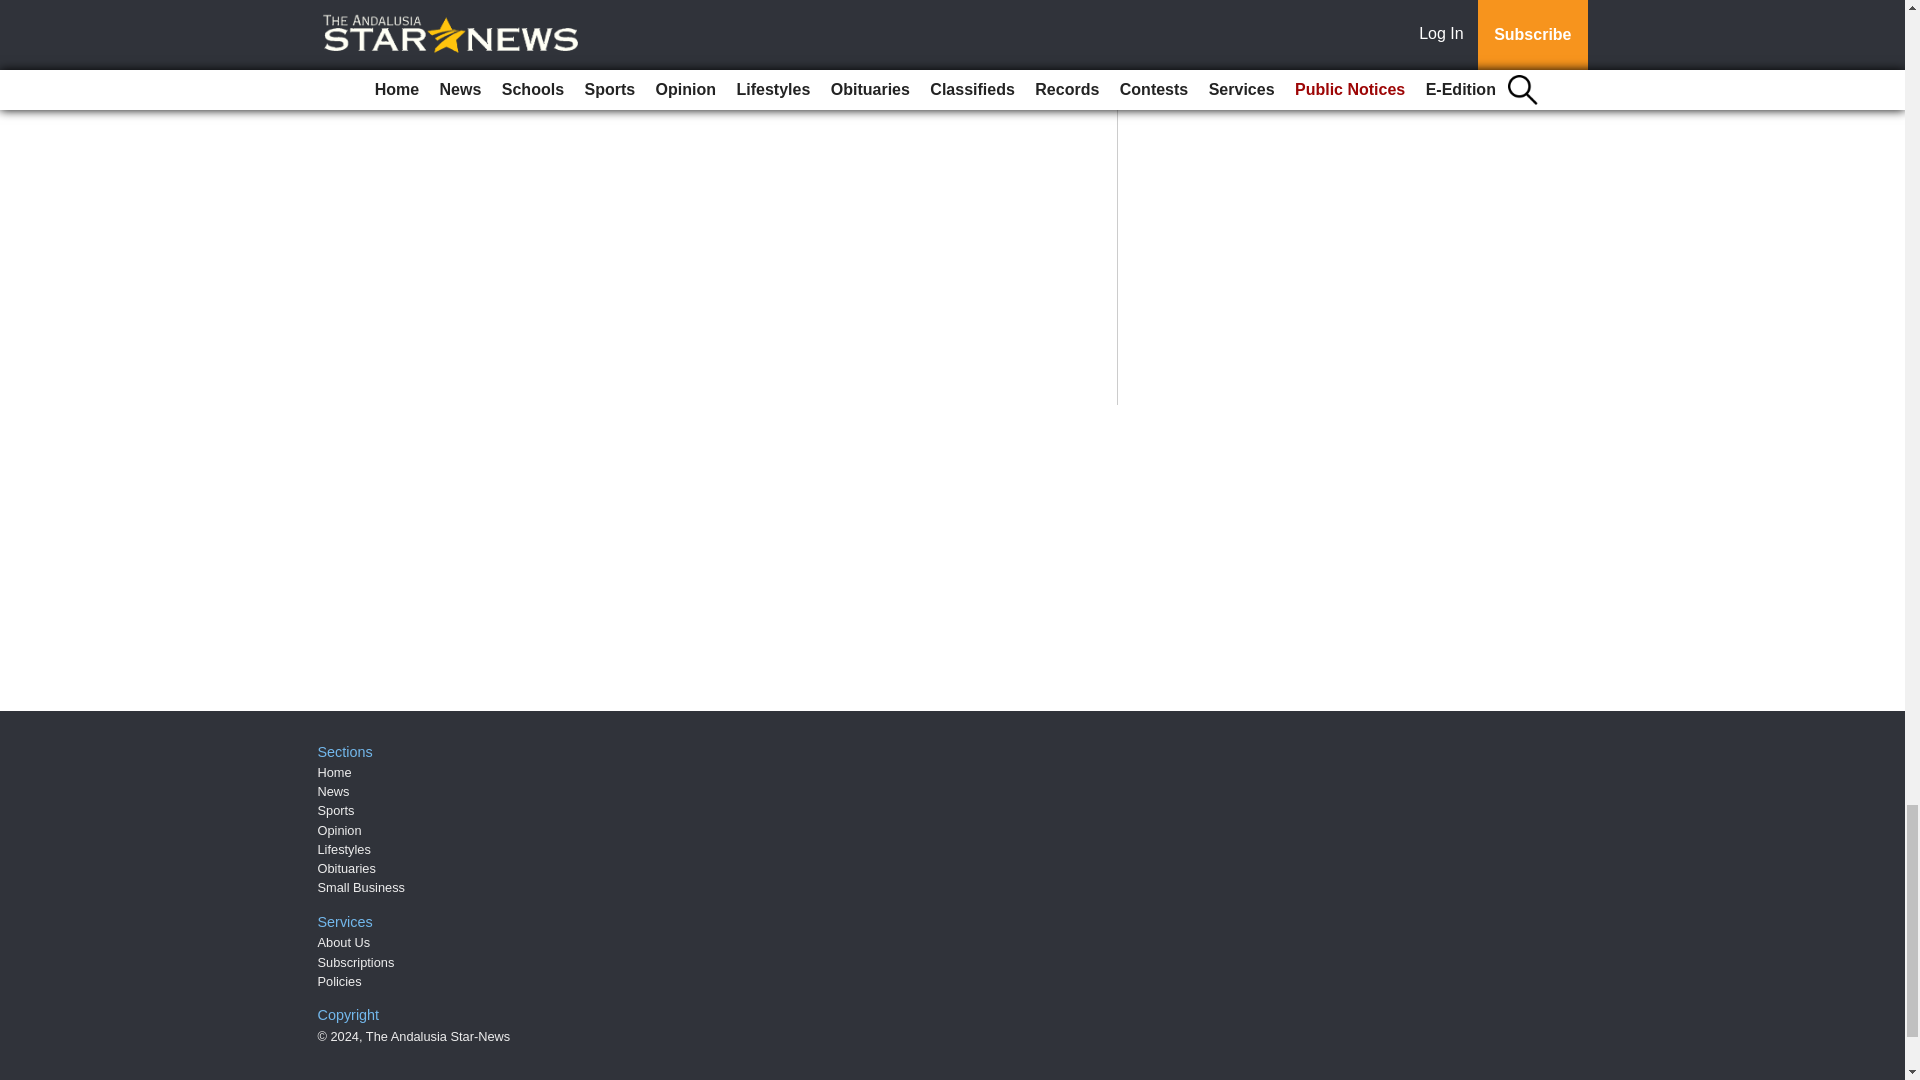 Image resolution: width=1920 pixels, height=1080 pixels. What do you see at coordinates (336, 810) in the screenshot?
I see `Sports` at bounding box center [336, 810].